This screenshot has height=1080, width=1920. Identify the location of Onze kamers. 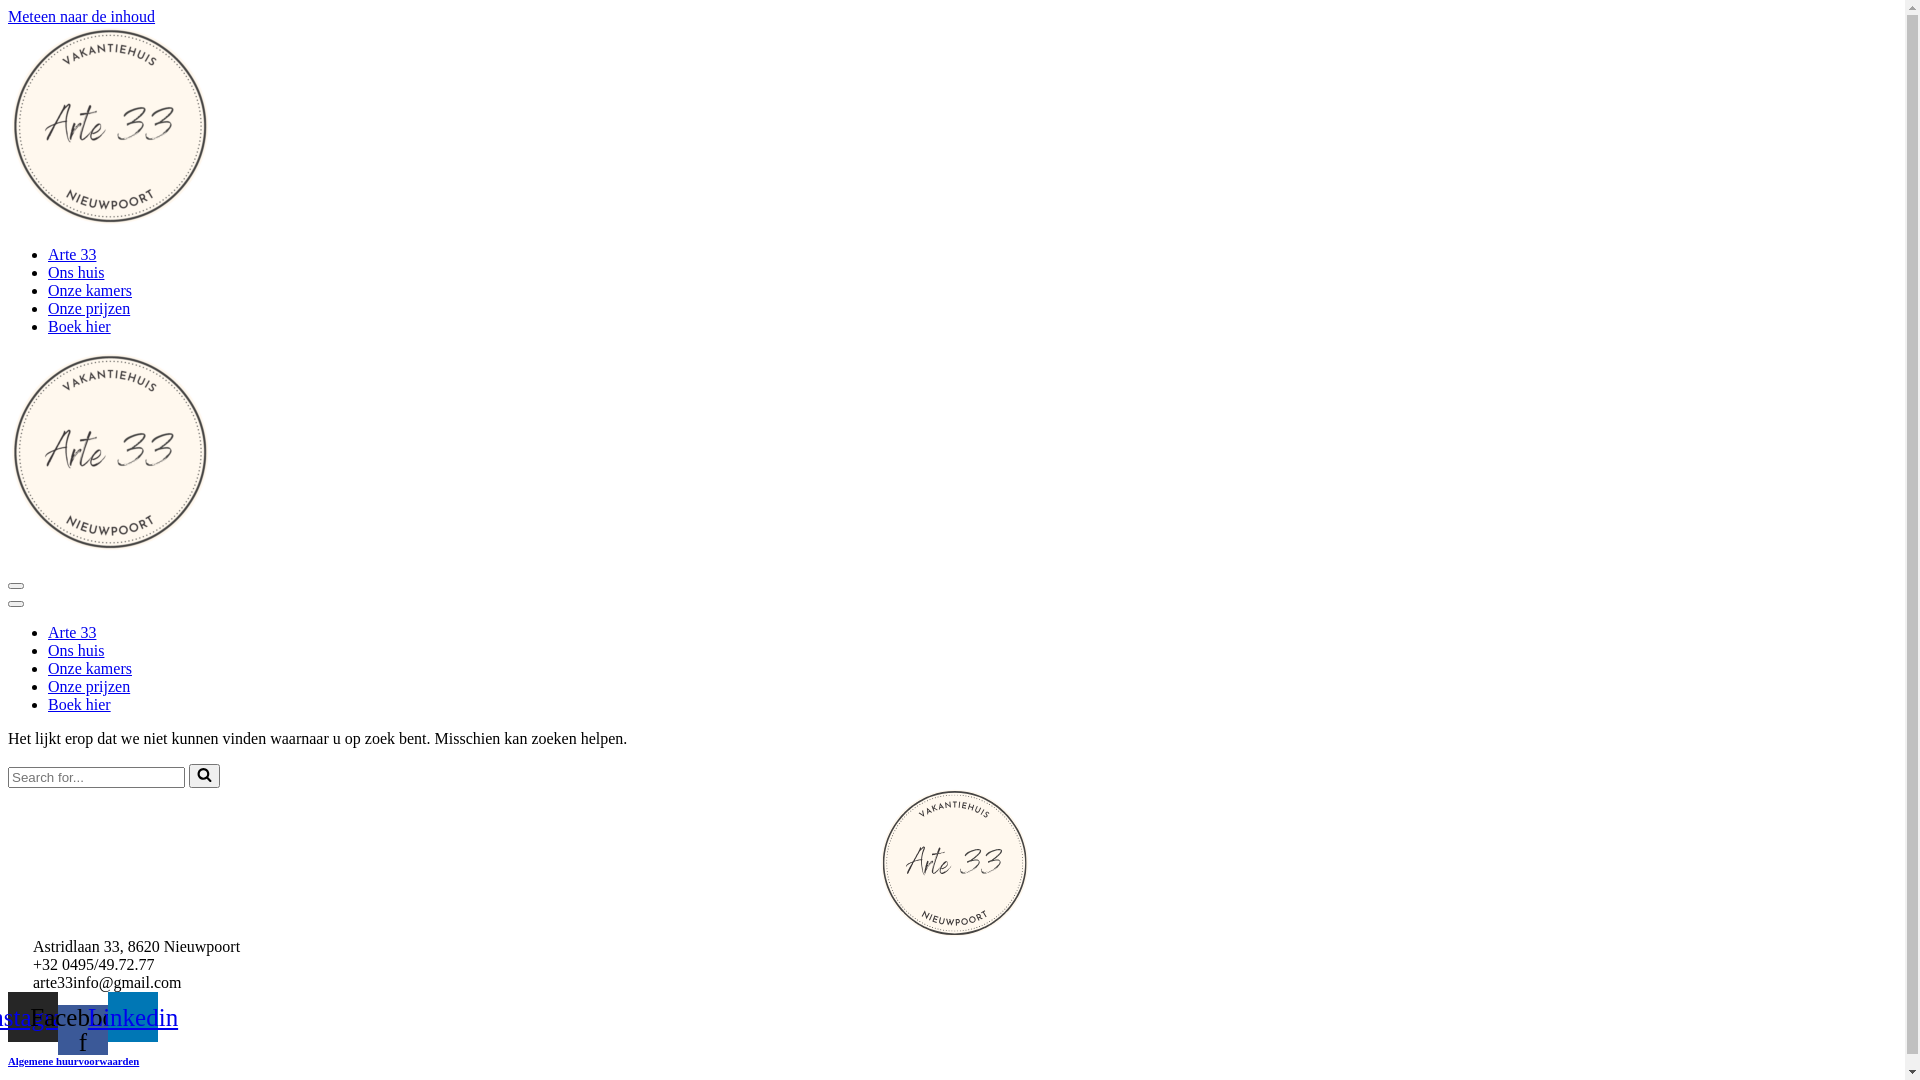
(90, 668).